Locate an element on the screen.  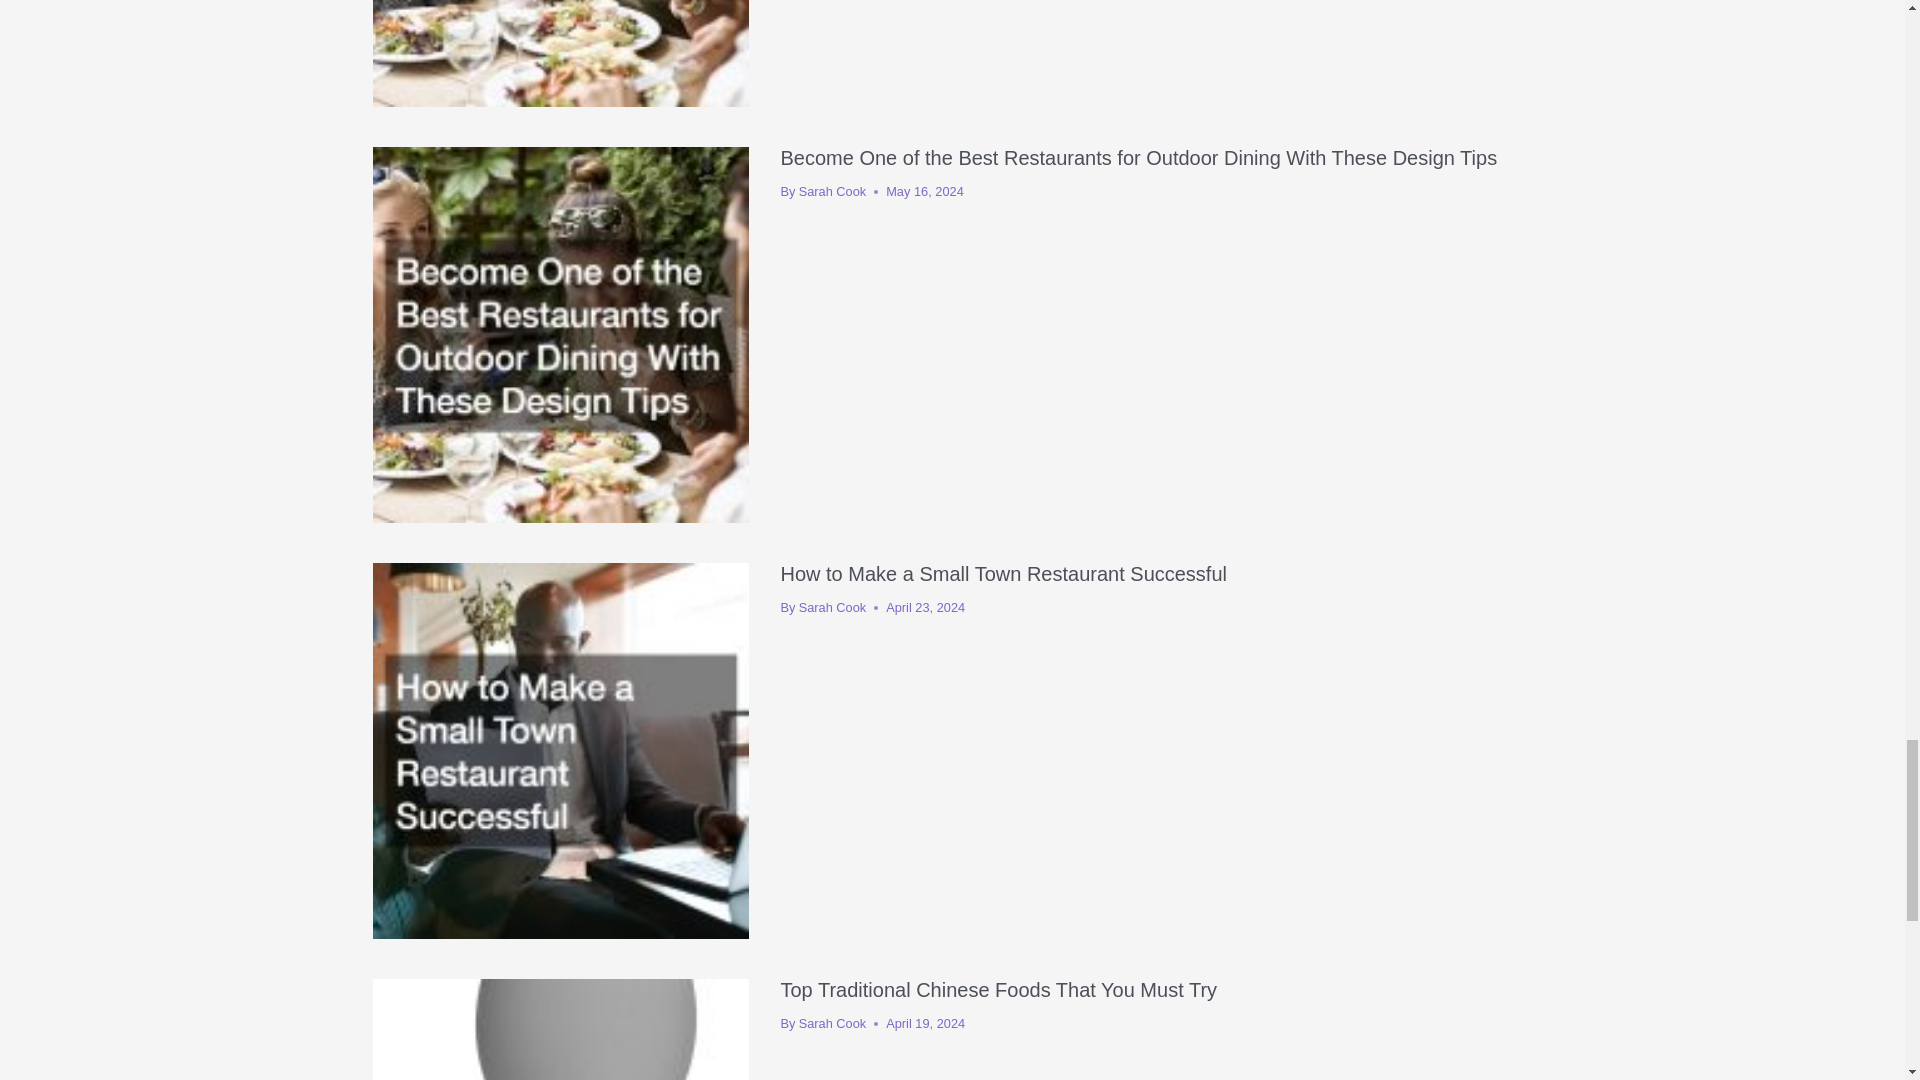
Top Traditional Chinese Foods That You Must Try is located at coordinates (998, 990).